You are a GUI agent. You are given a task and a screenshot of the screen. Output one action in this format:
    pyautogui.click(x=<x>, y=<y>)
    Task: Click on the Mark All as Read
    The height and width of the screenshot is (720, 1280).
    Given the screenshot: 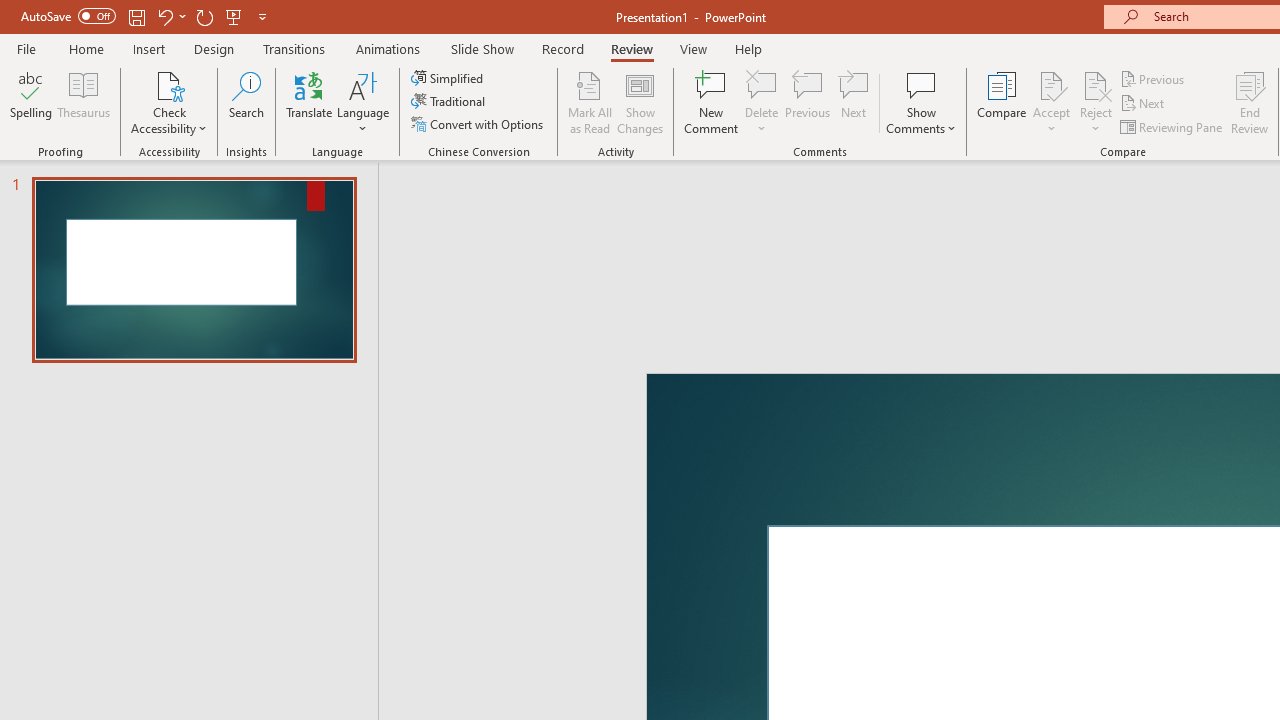 What is the action you would take?
    pyautogui.click(x=590, y=102)
    